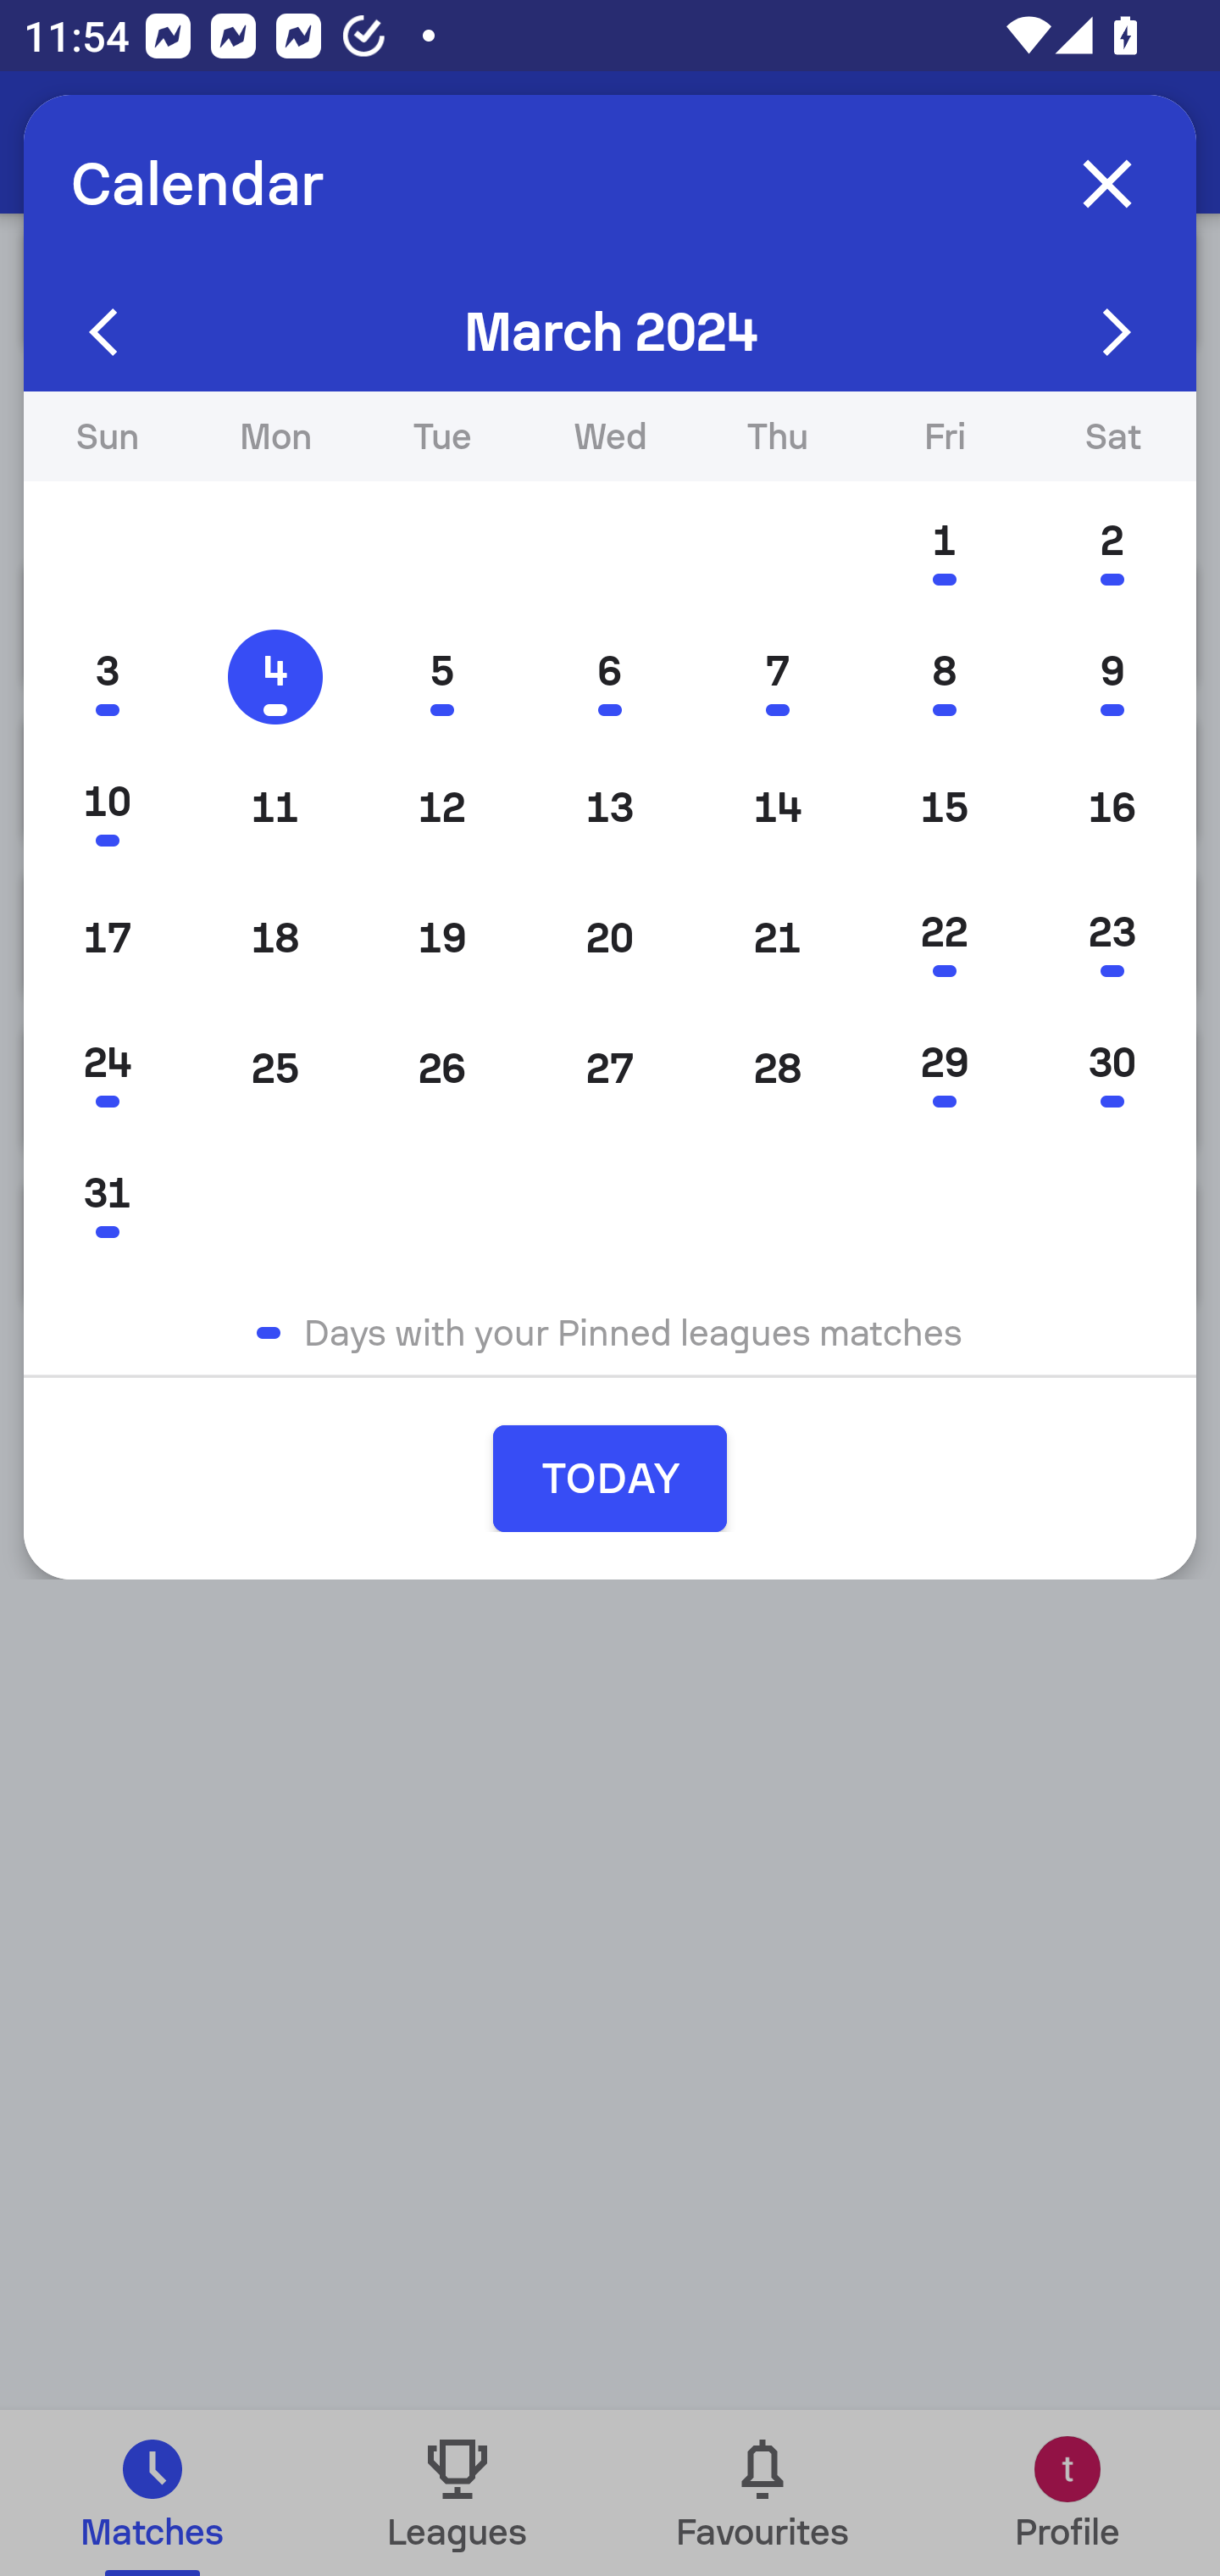  What do you see at coordinates (274, 677) in the screenshot?
I see `4` at bounding box center [274, 677].